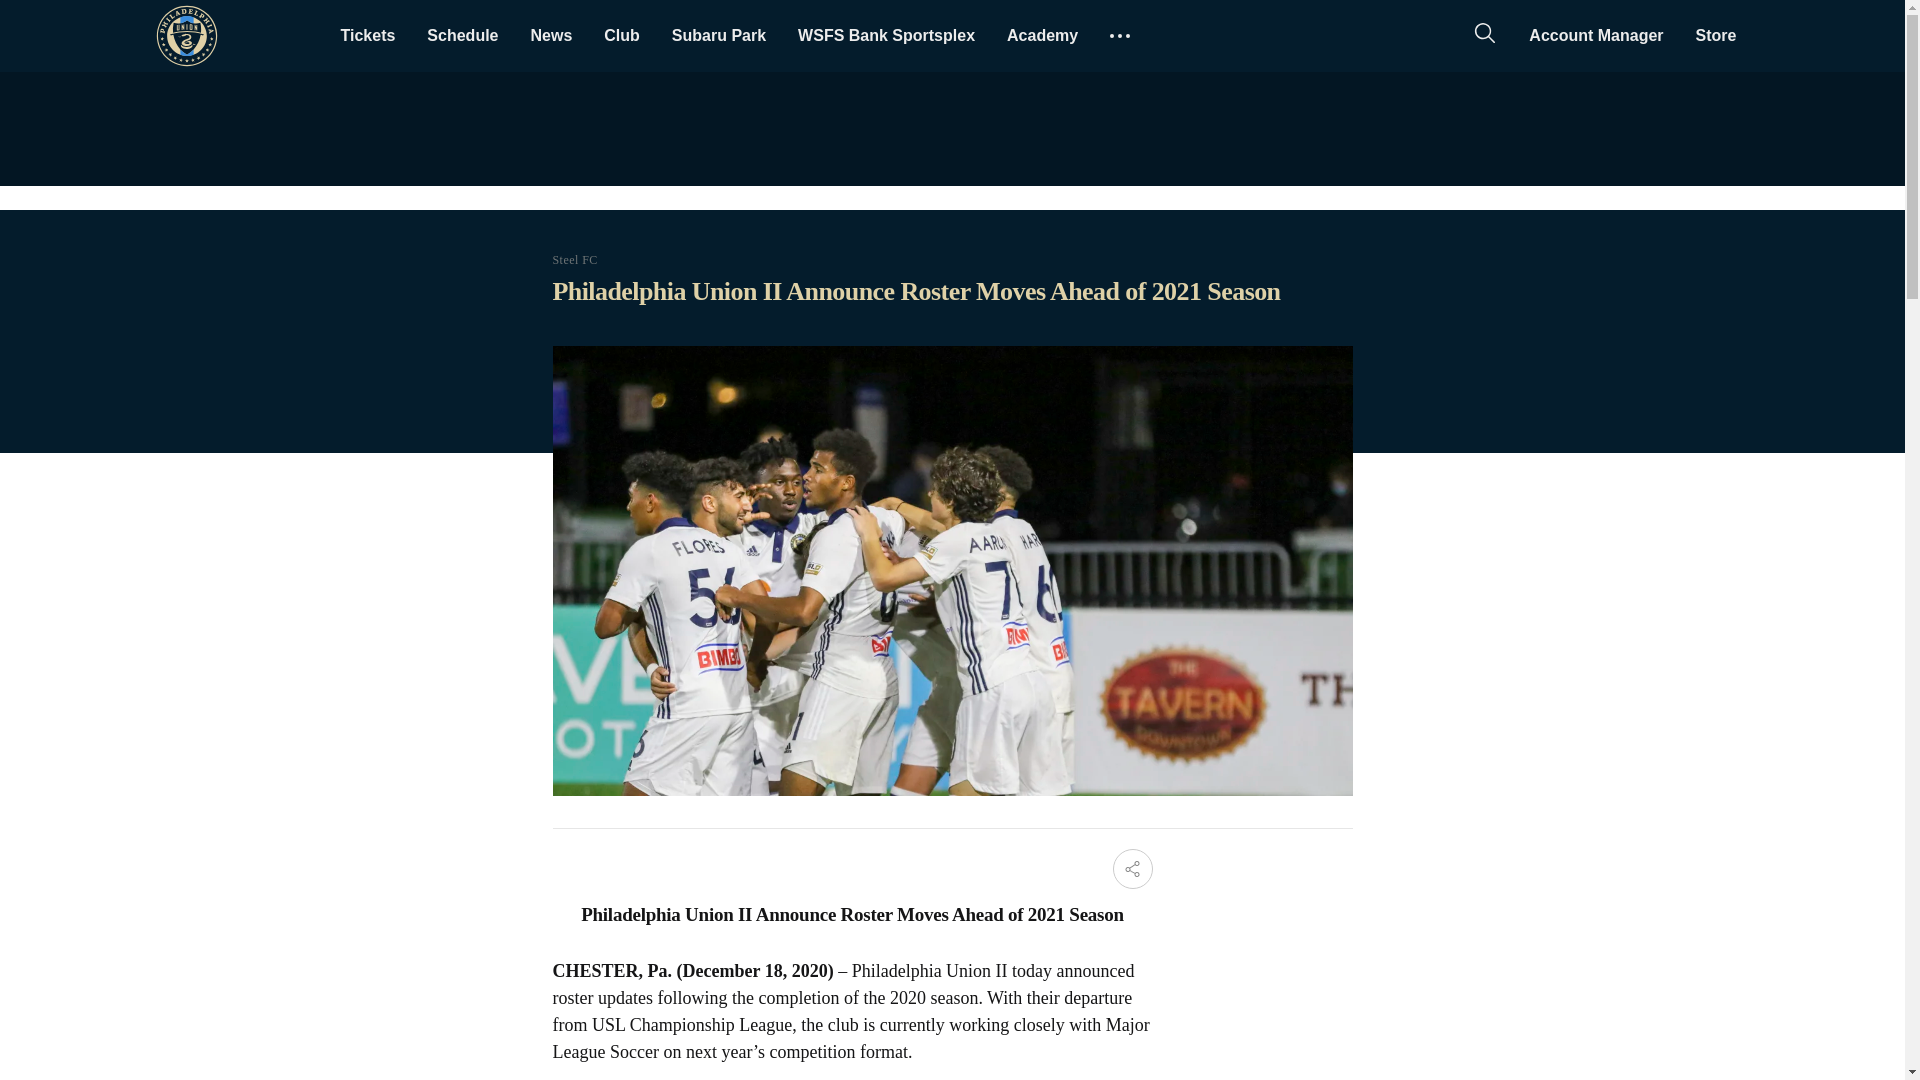  Describe the element at coordinates (718, 35) in the screenshot. I see `Subaru Park` at that location.